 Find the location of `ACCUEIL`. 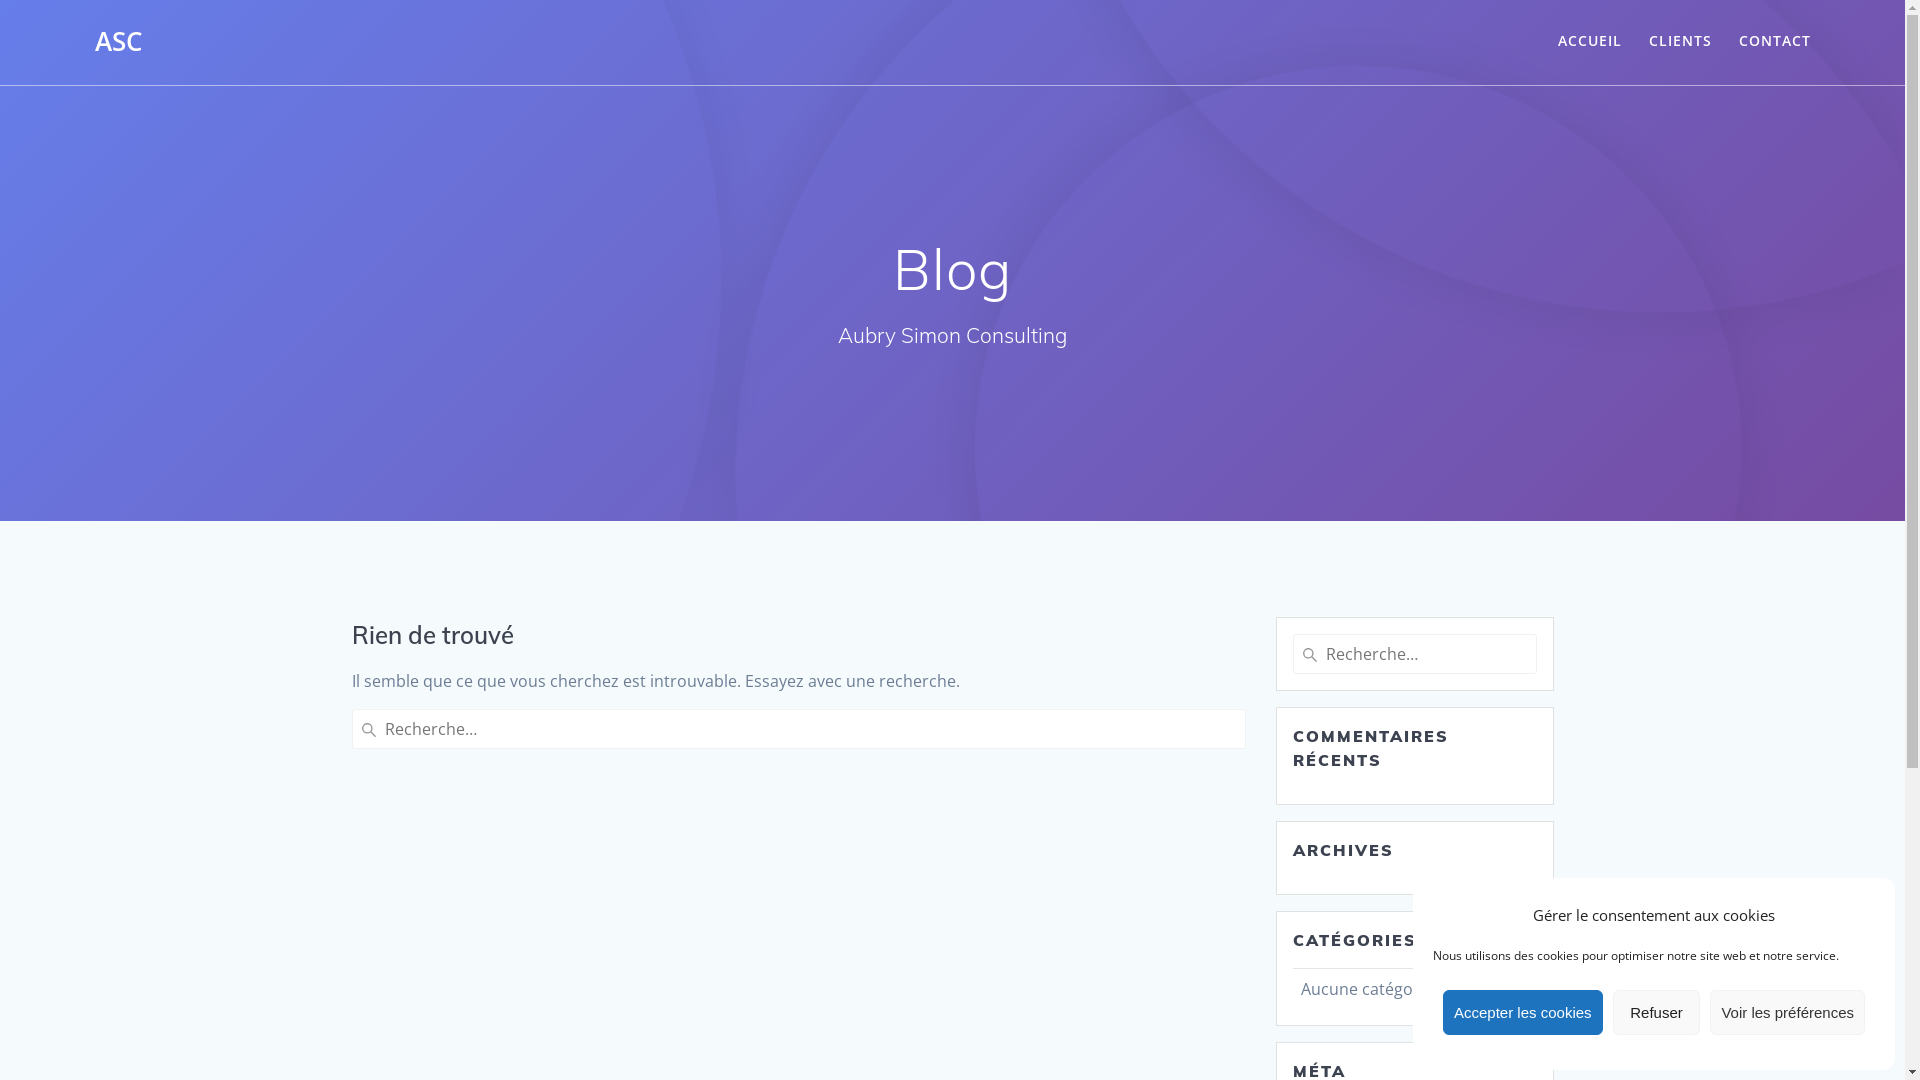

ACCUEIL is located at coordinates (1590, 42).